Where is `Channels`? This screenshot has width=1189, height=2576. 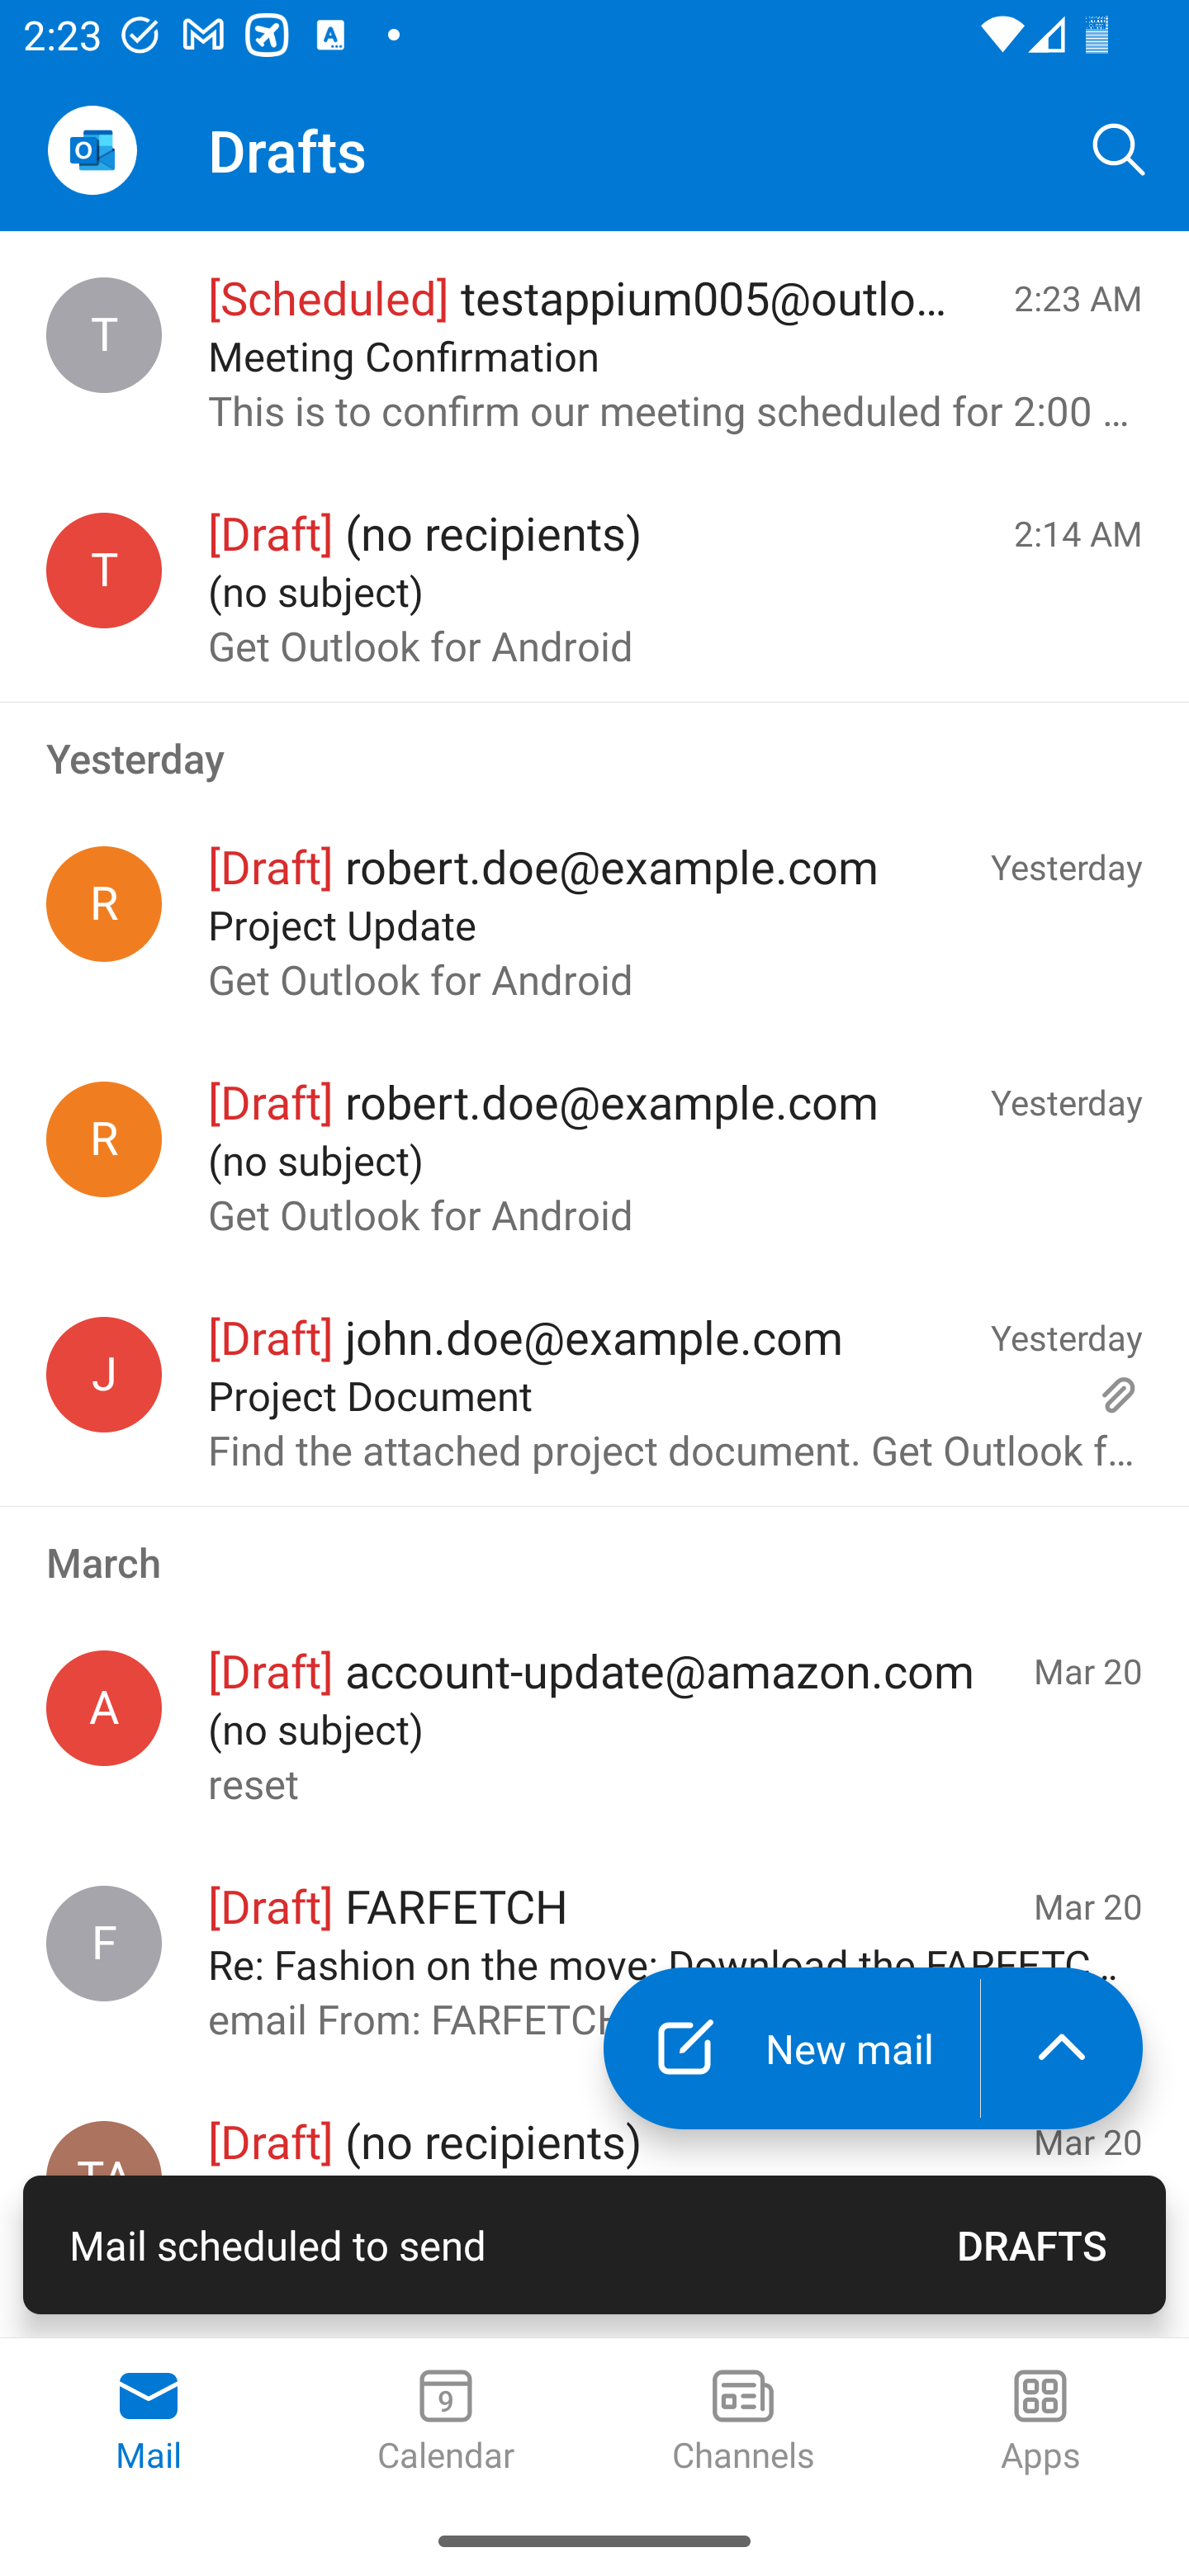 Channels is located at coordinates (743, 2422).